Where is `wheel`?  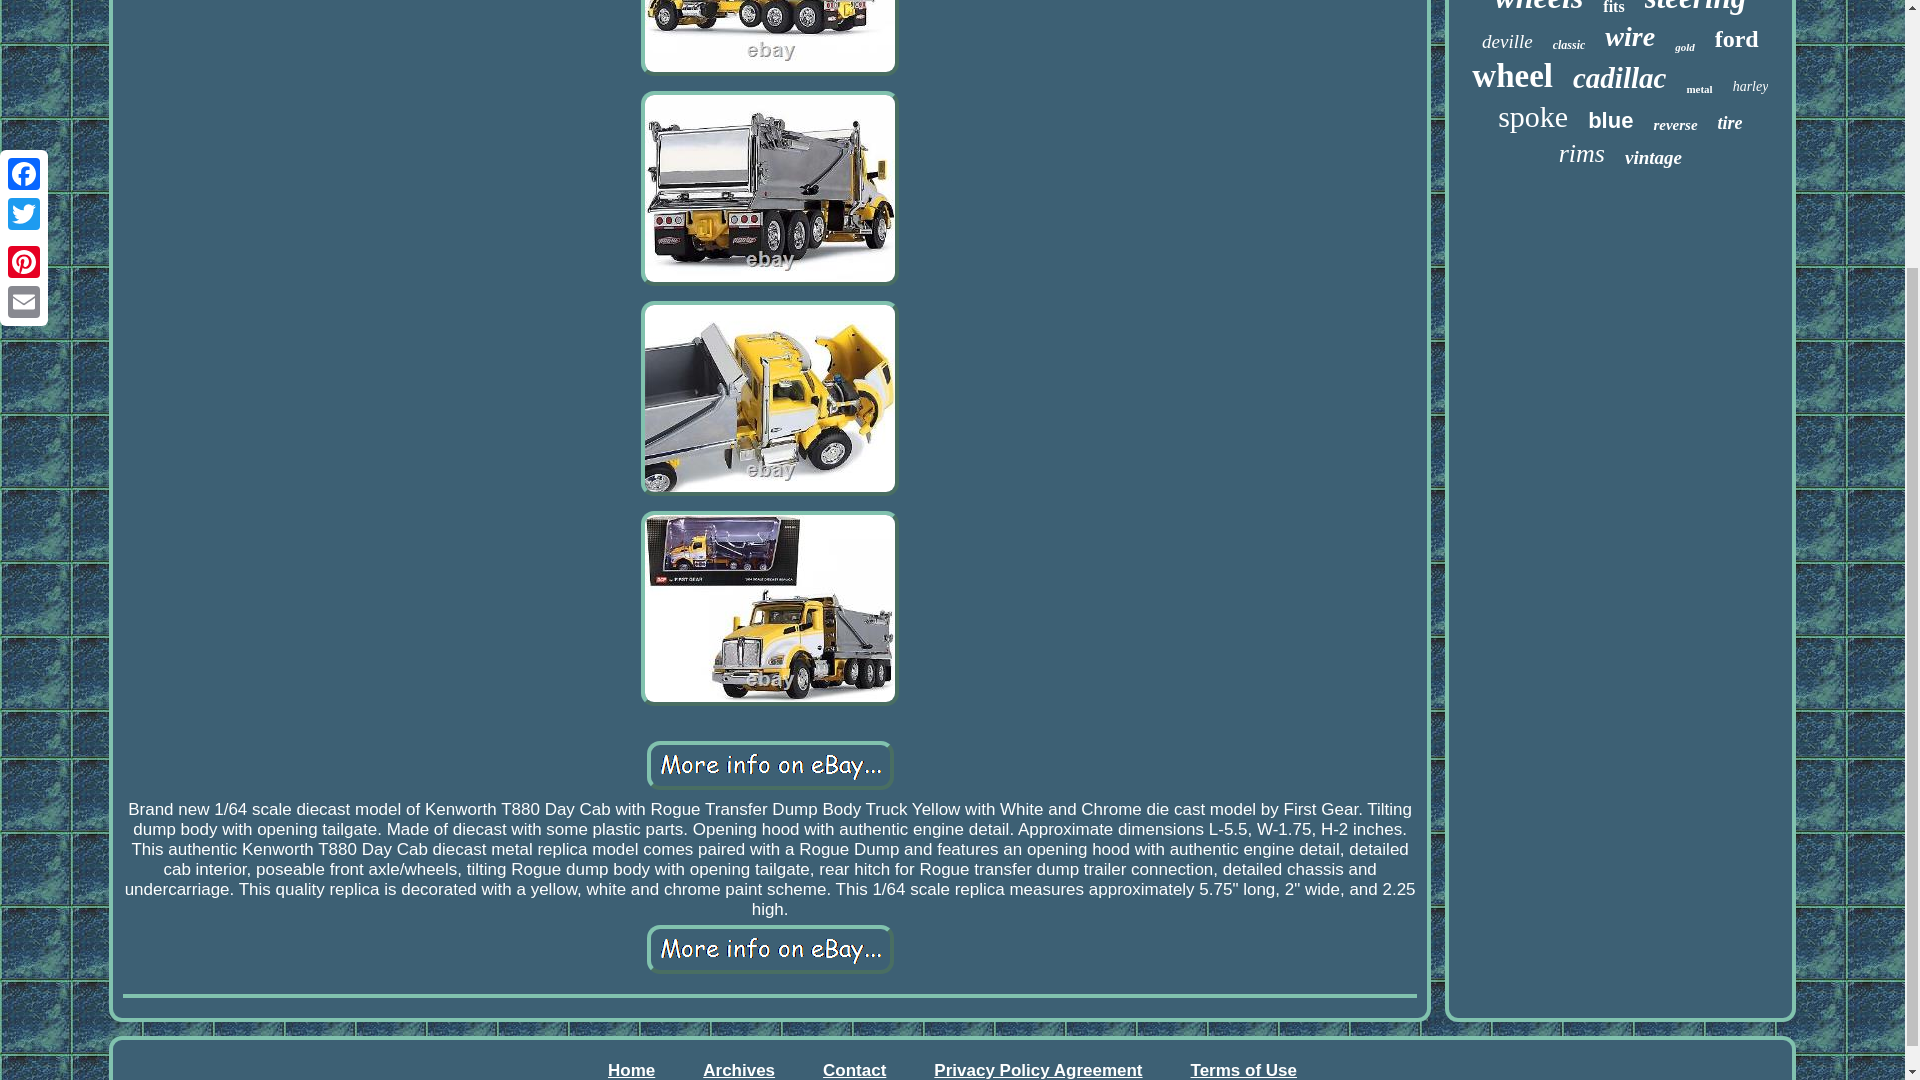
wheel is located at coordinates (1512, 76).